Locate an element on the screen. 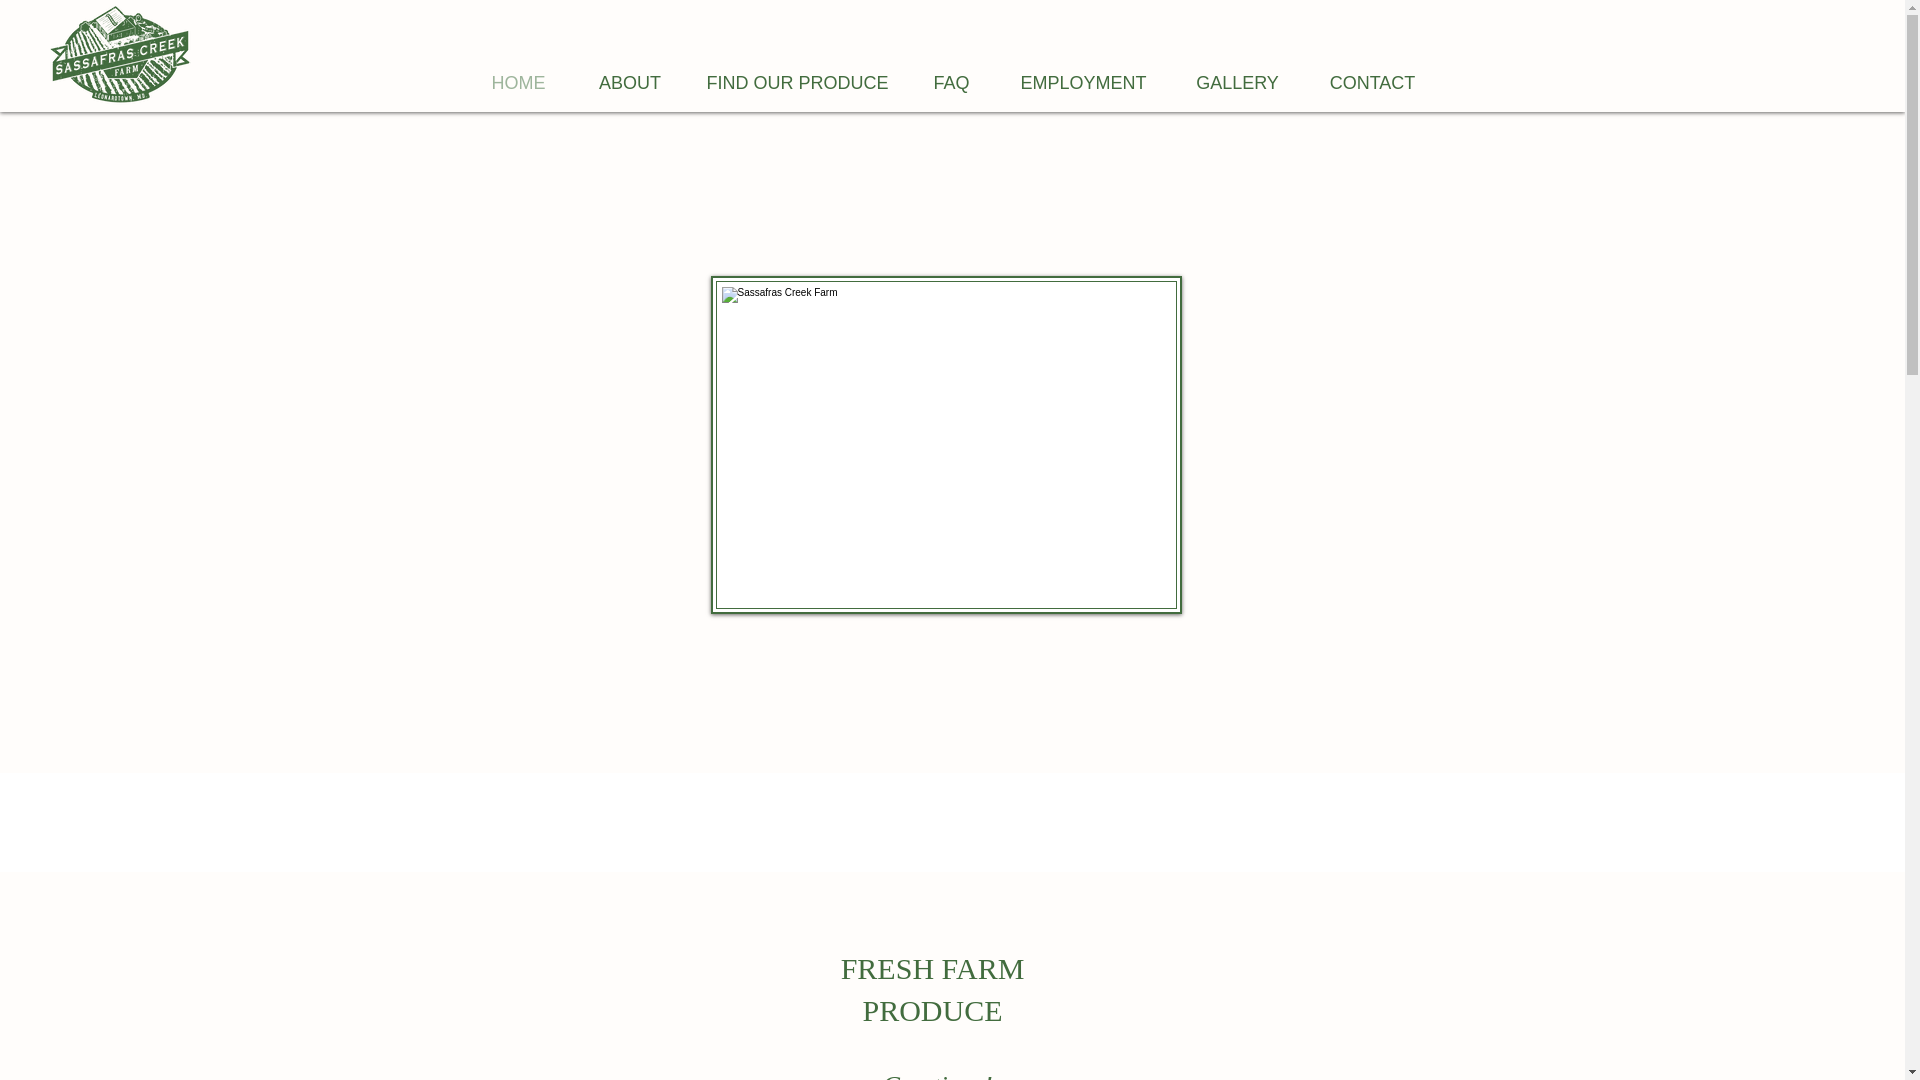 This screenshot has width=1920, height=1080. CONTACT is located at coordinates (1372, 82).